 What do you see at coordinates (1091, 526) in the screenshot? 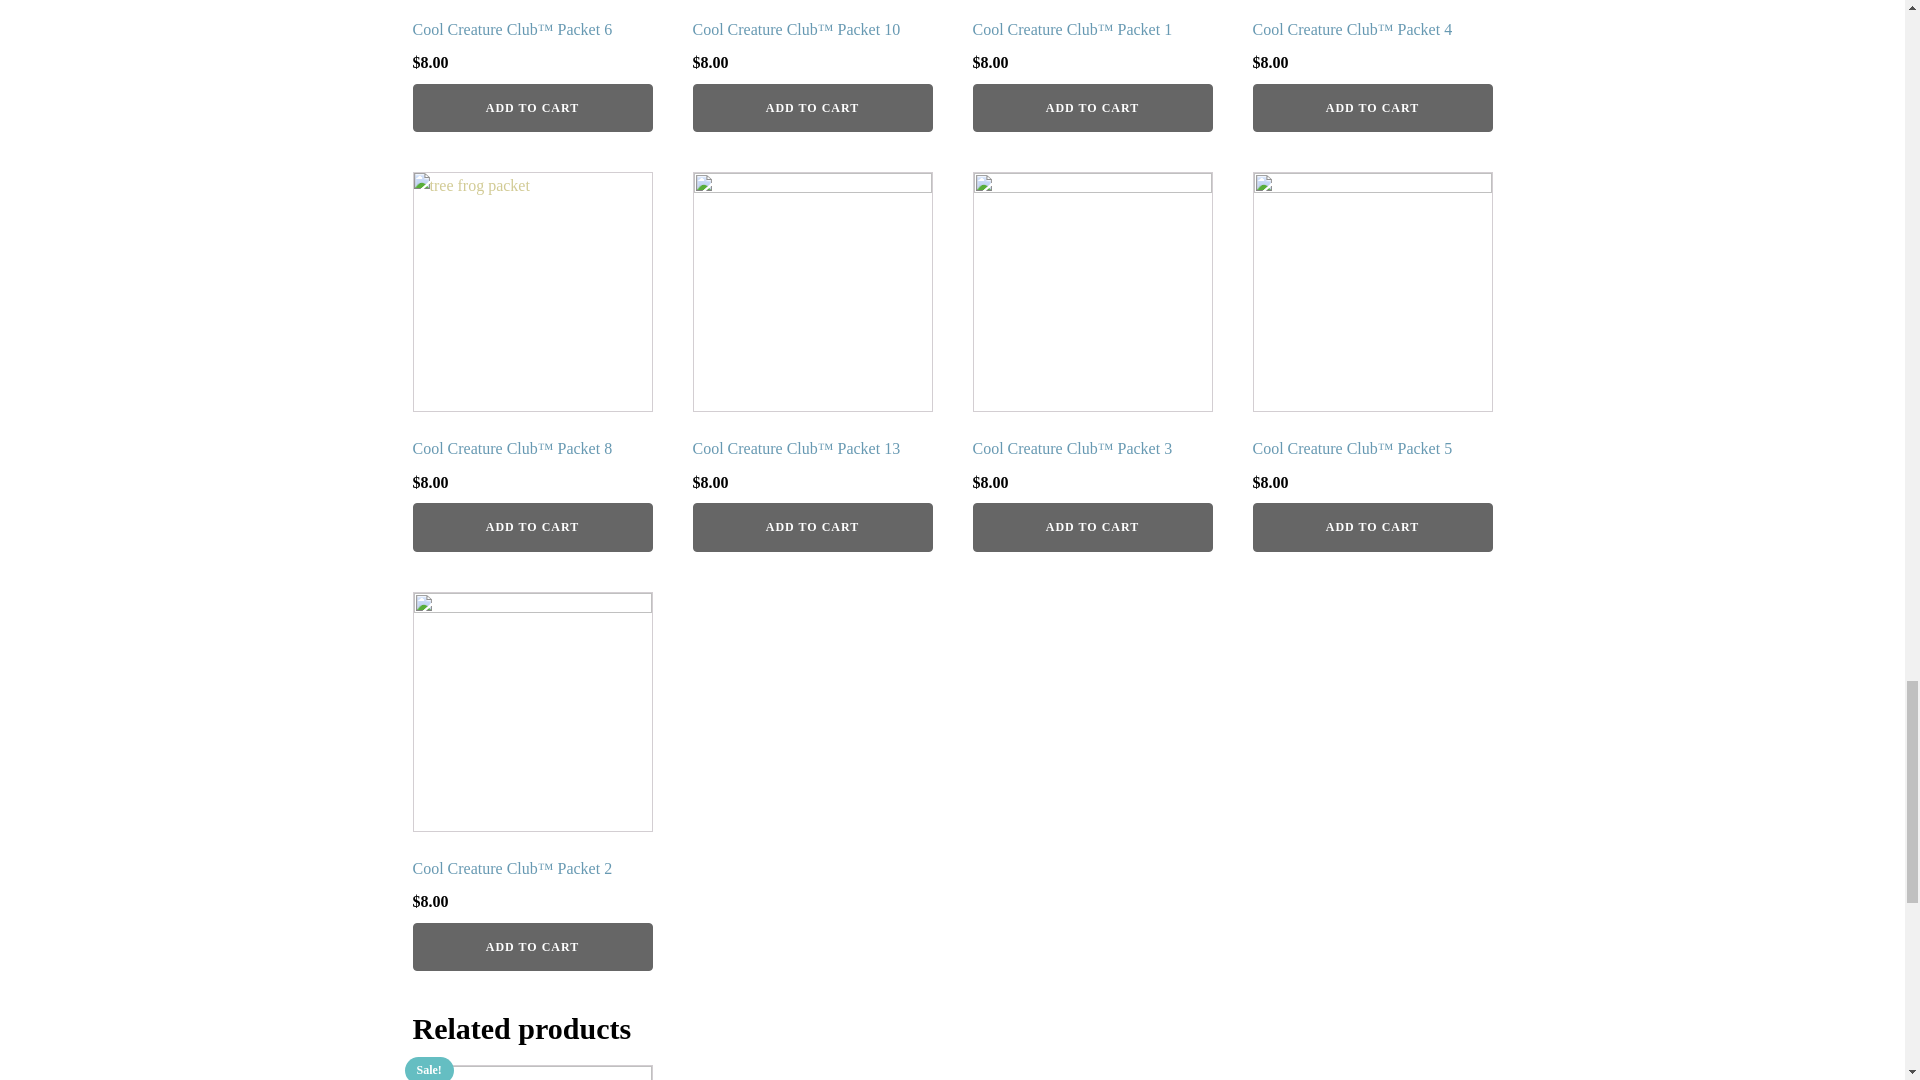
I see `ADD TO CART` at bounding box center [1091, 526].